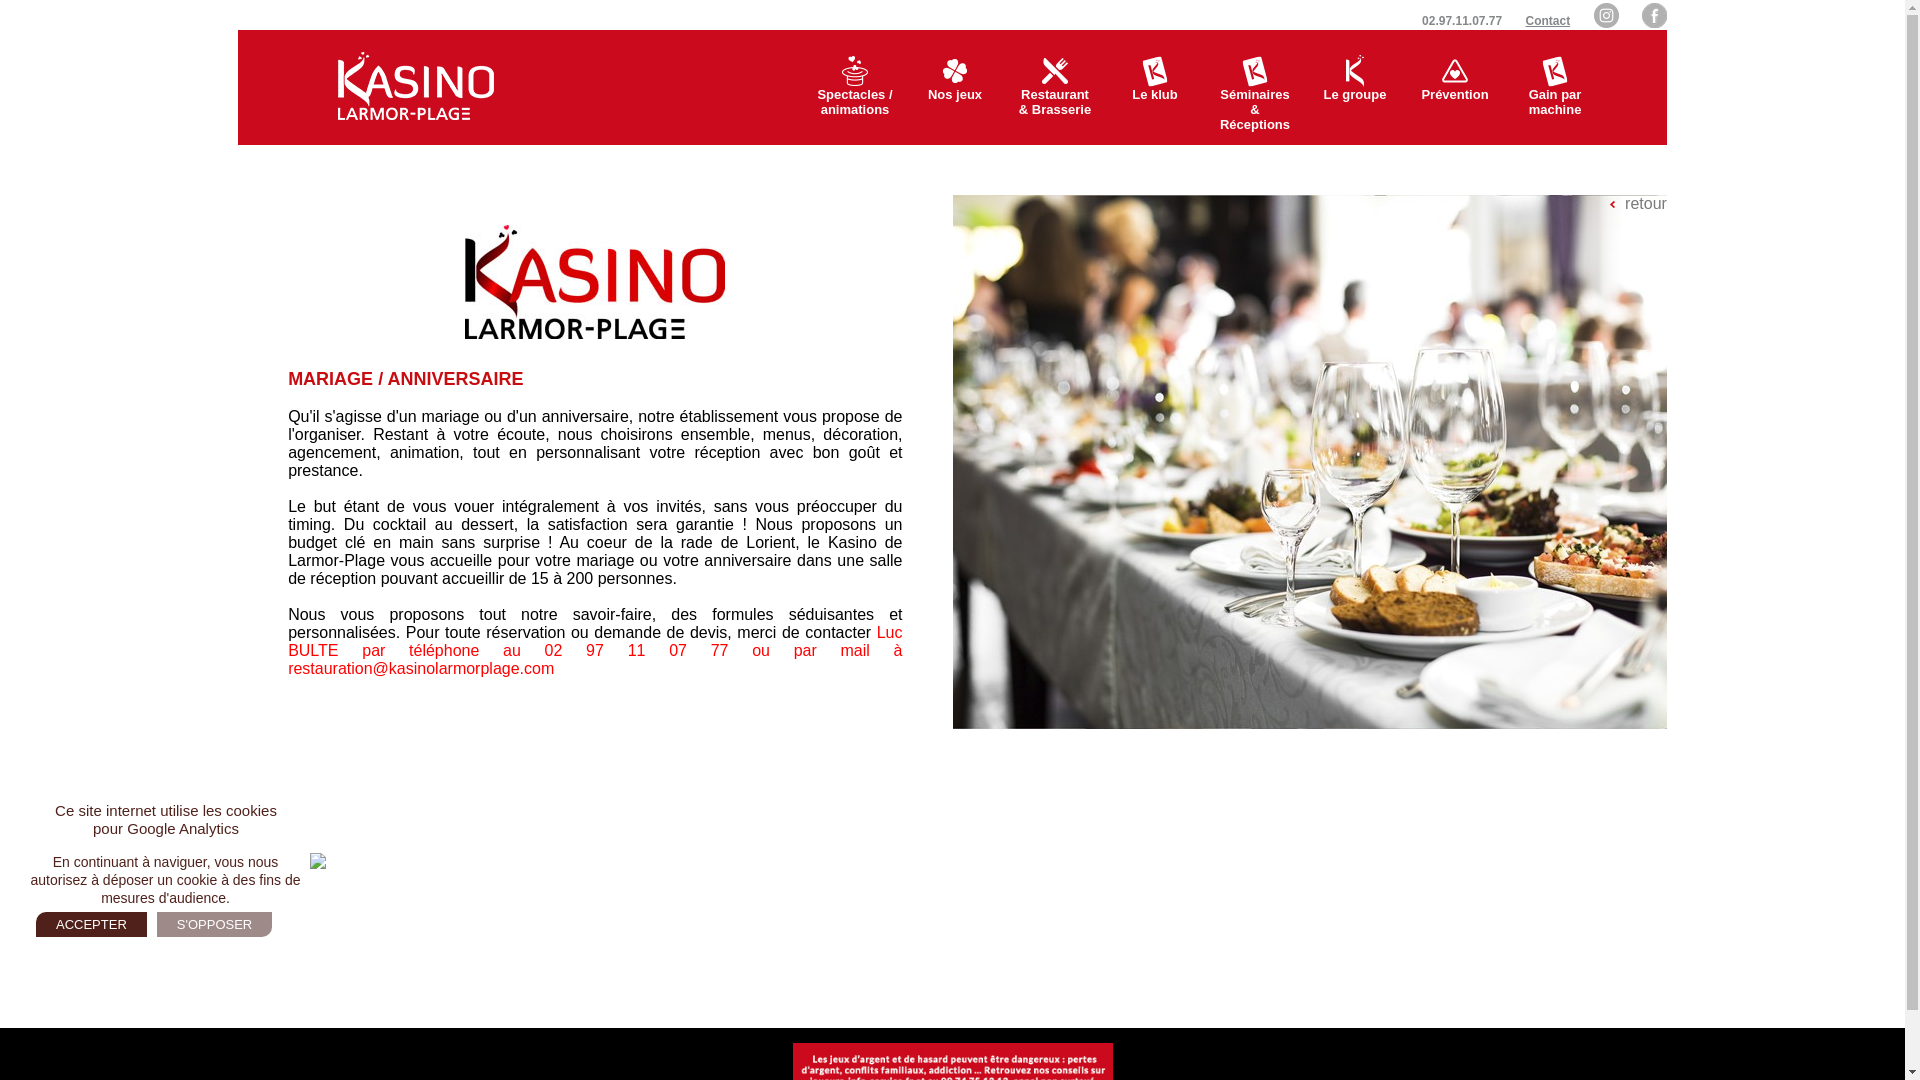 Image resolution: width=1920 pixels, height=1080 pixels. Describe the element at coordinates (955, 88) in the screenshot. I see `Nos jeux` at that location.